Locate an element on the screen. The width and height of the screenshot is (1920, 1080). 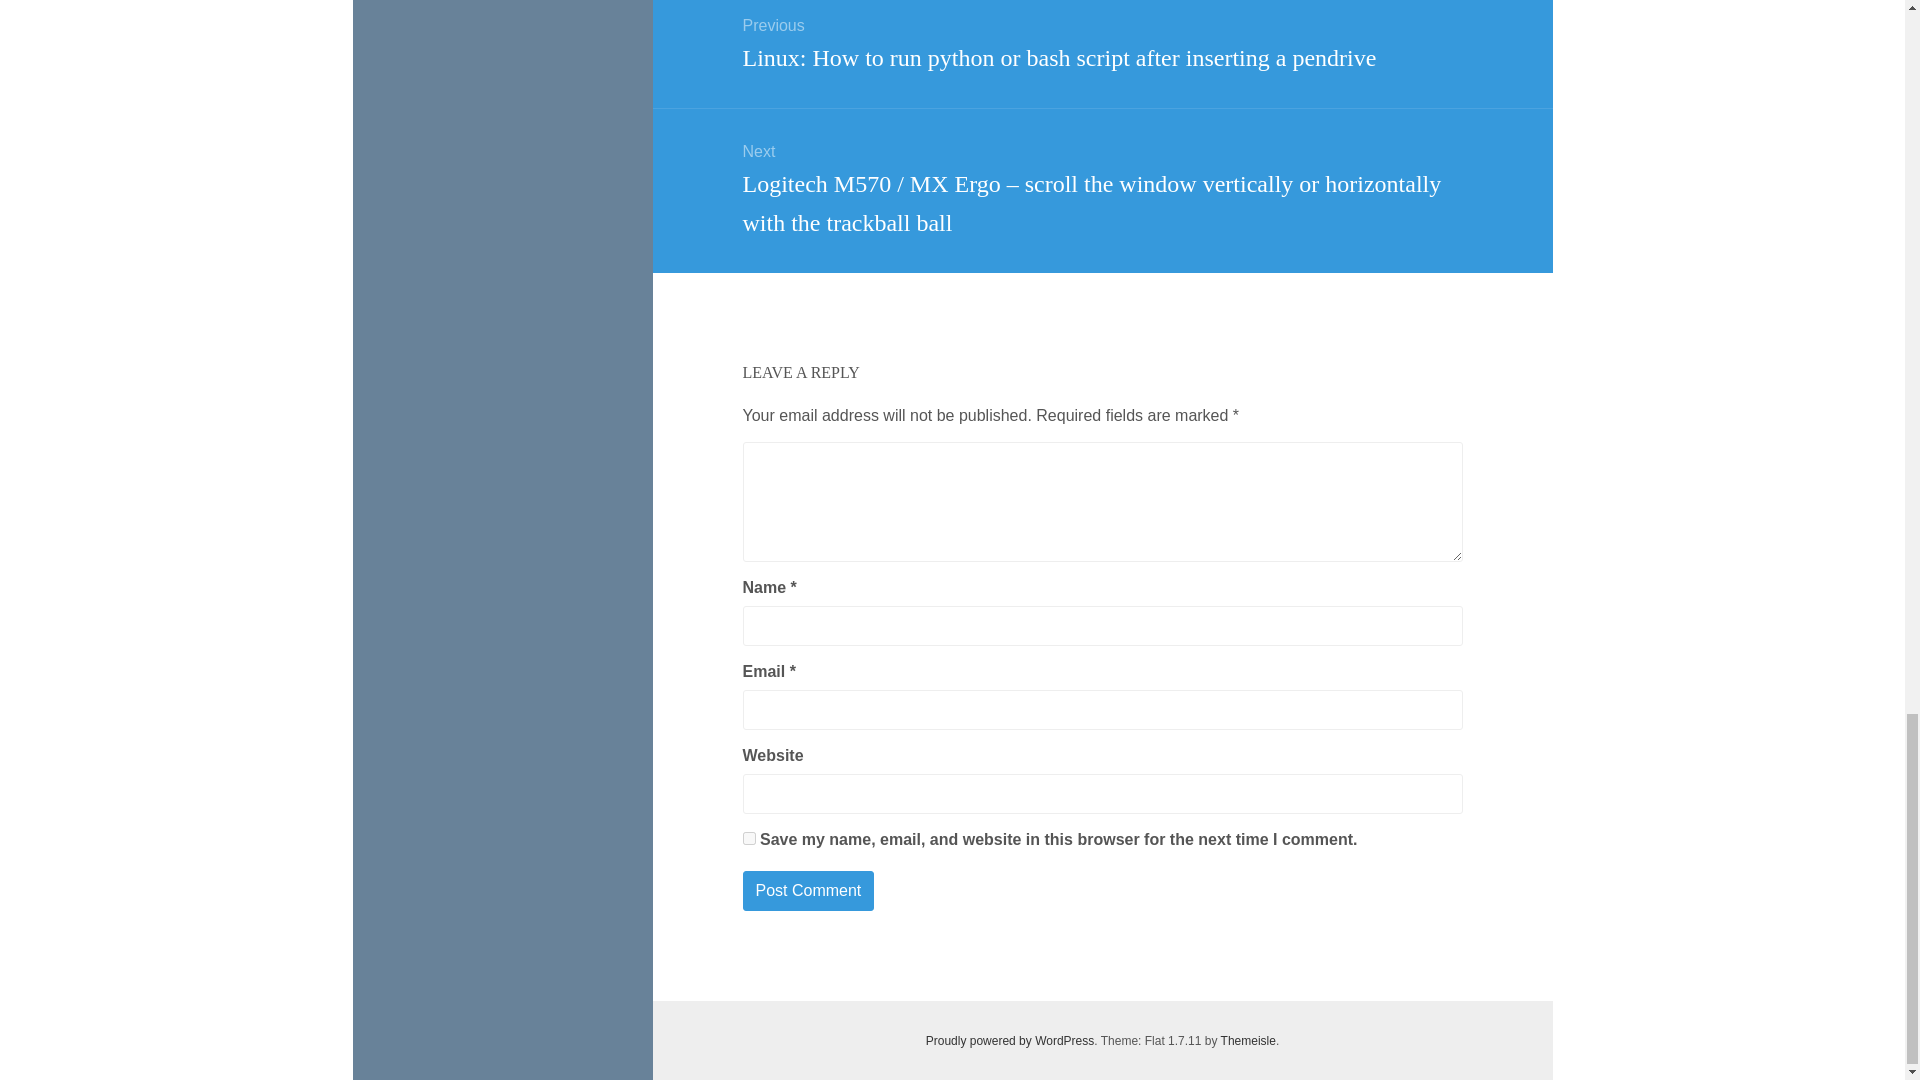
yes is located at coordinates (748, 838).